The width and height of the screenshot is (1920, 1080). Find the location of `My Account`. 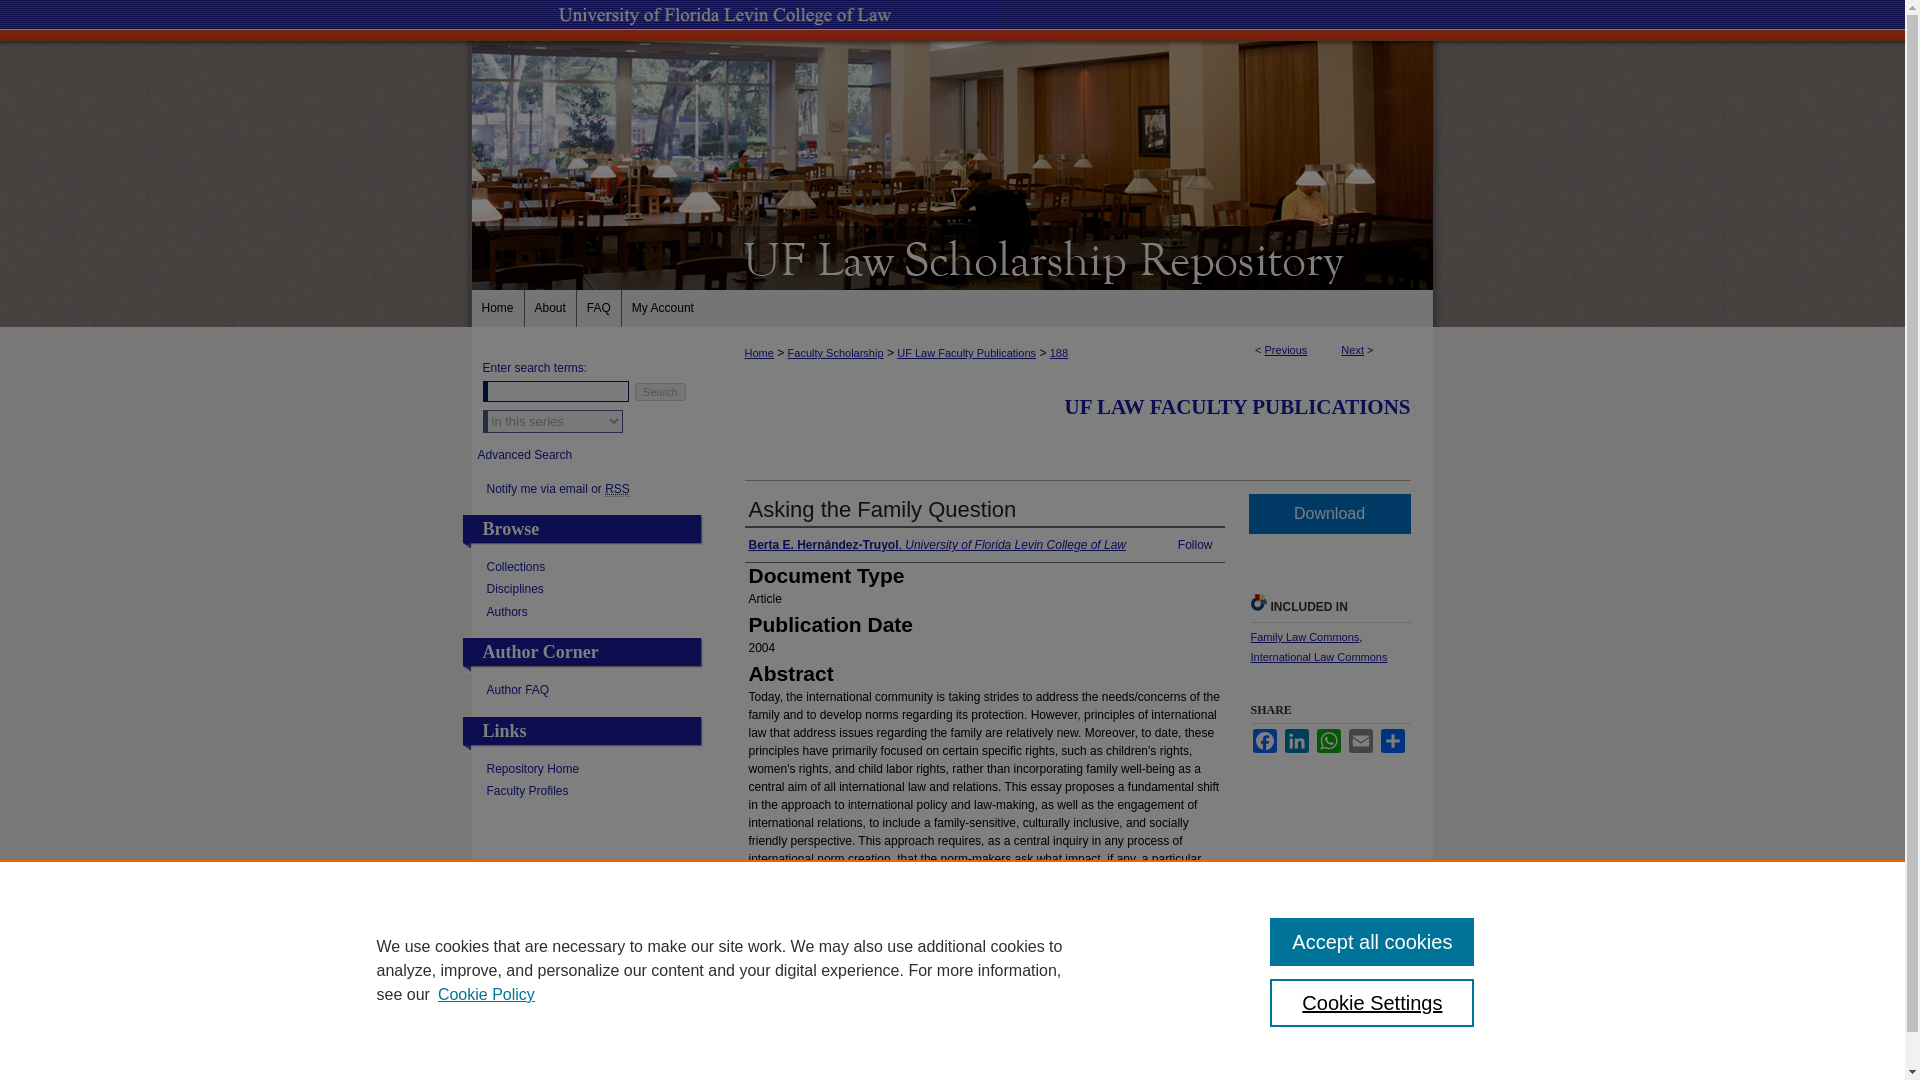

My Account is located at coordinates (663, 308).